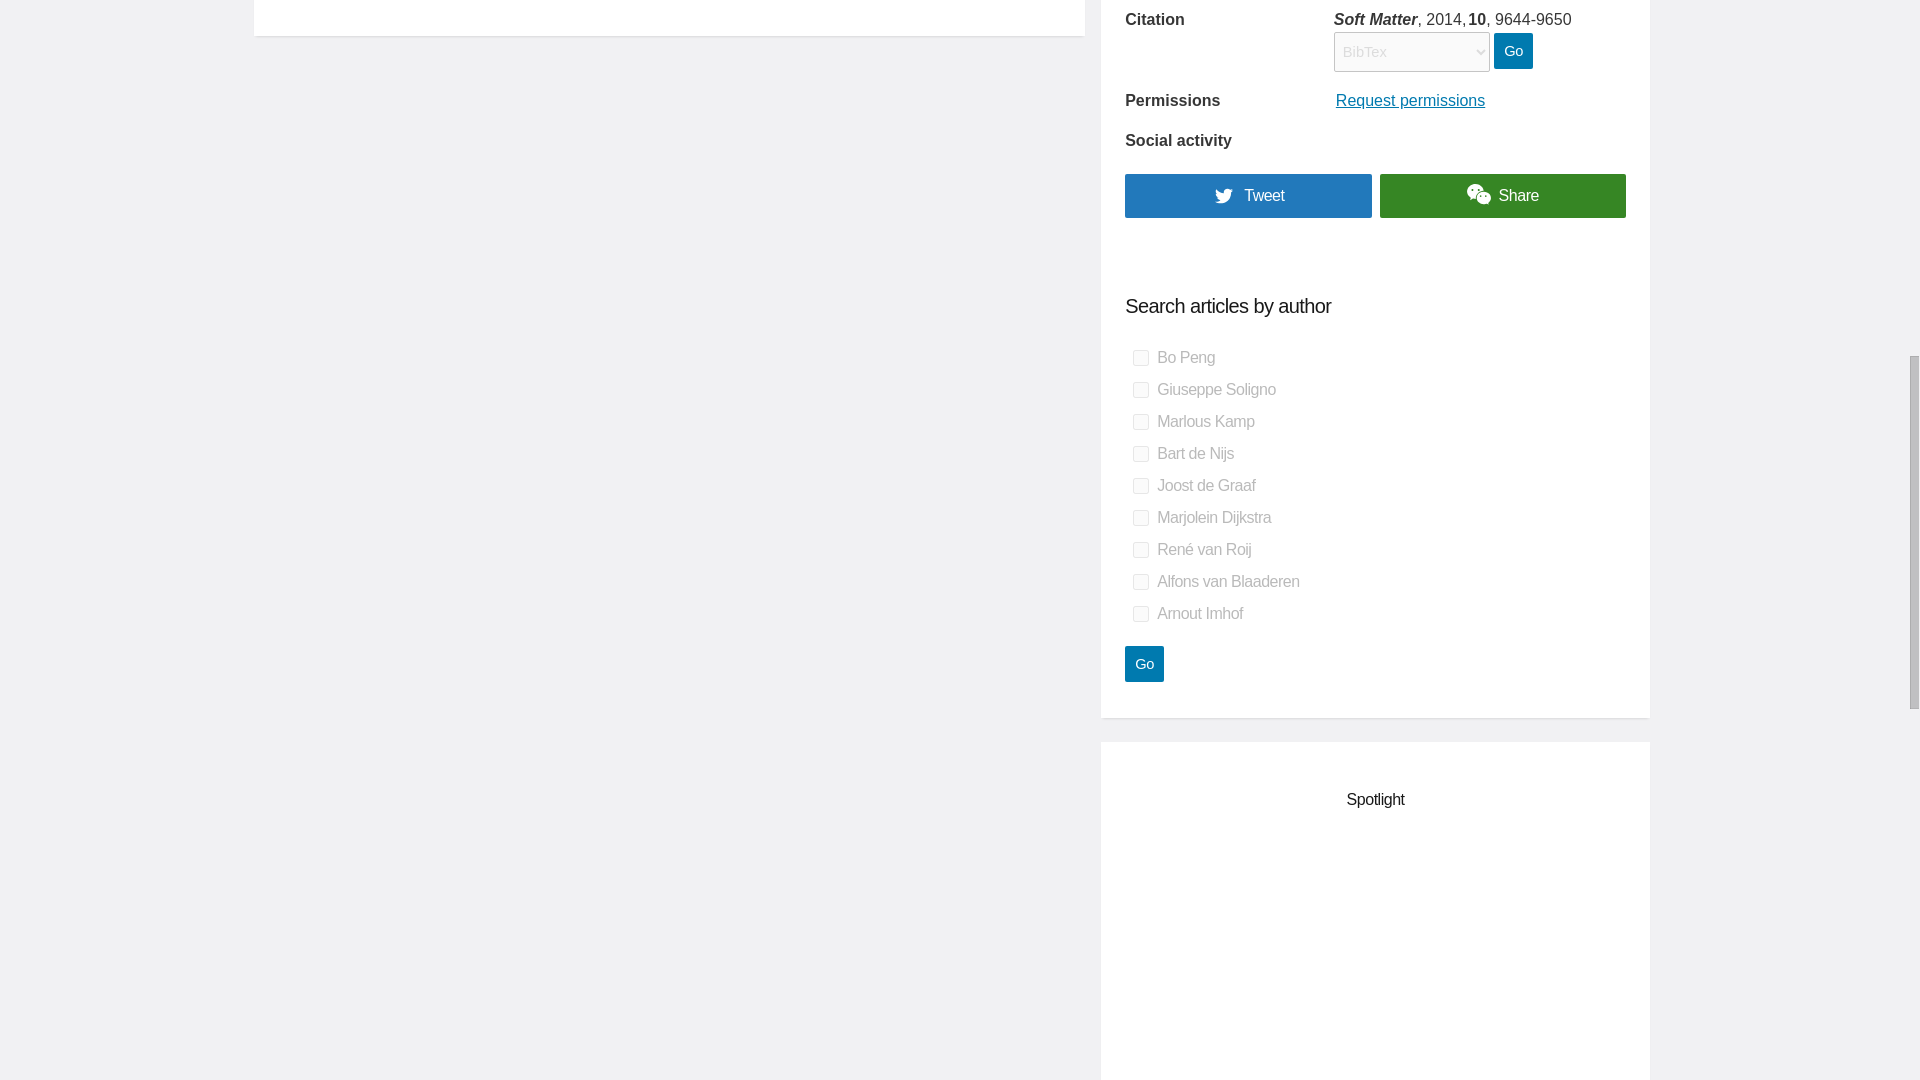 The width and height of the screenshot is (1920, 1080). What do you see at coordinates (1140, 550) in the screenshot?
I see `on` at bounding box center [1140, 550].